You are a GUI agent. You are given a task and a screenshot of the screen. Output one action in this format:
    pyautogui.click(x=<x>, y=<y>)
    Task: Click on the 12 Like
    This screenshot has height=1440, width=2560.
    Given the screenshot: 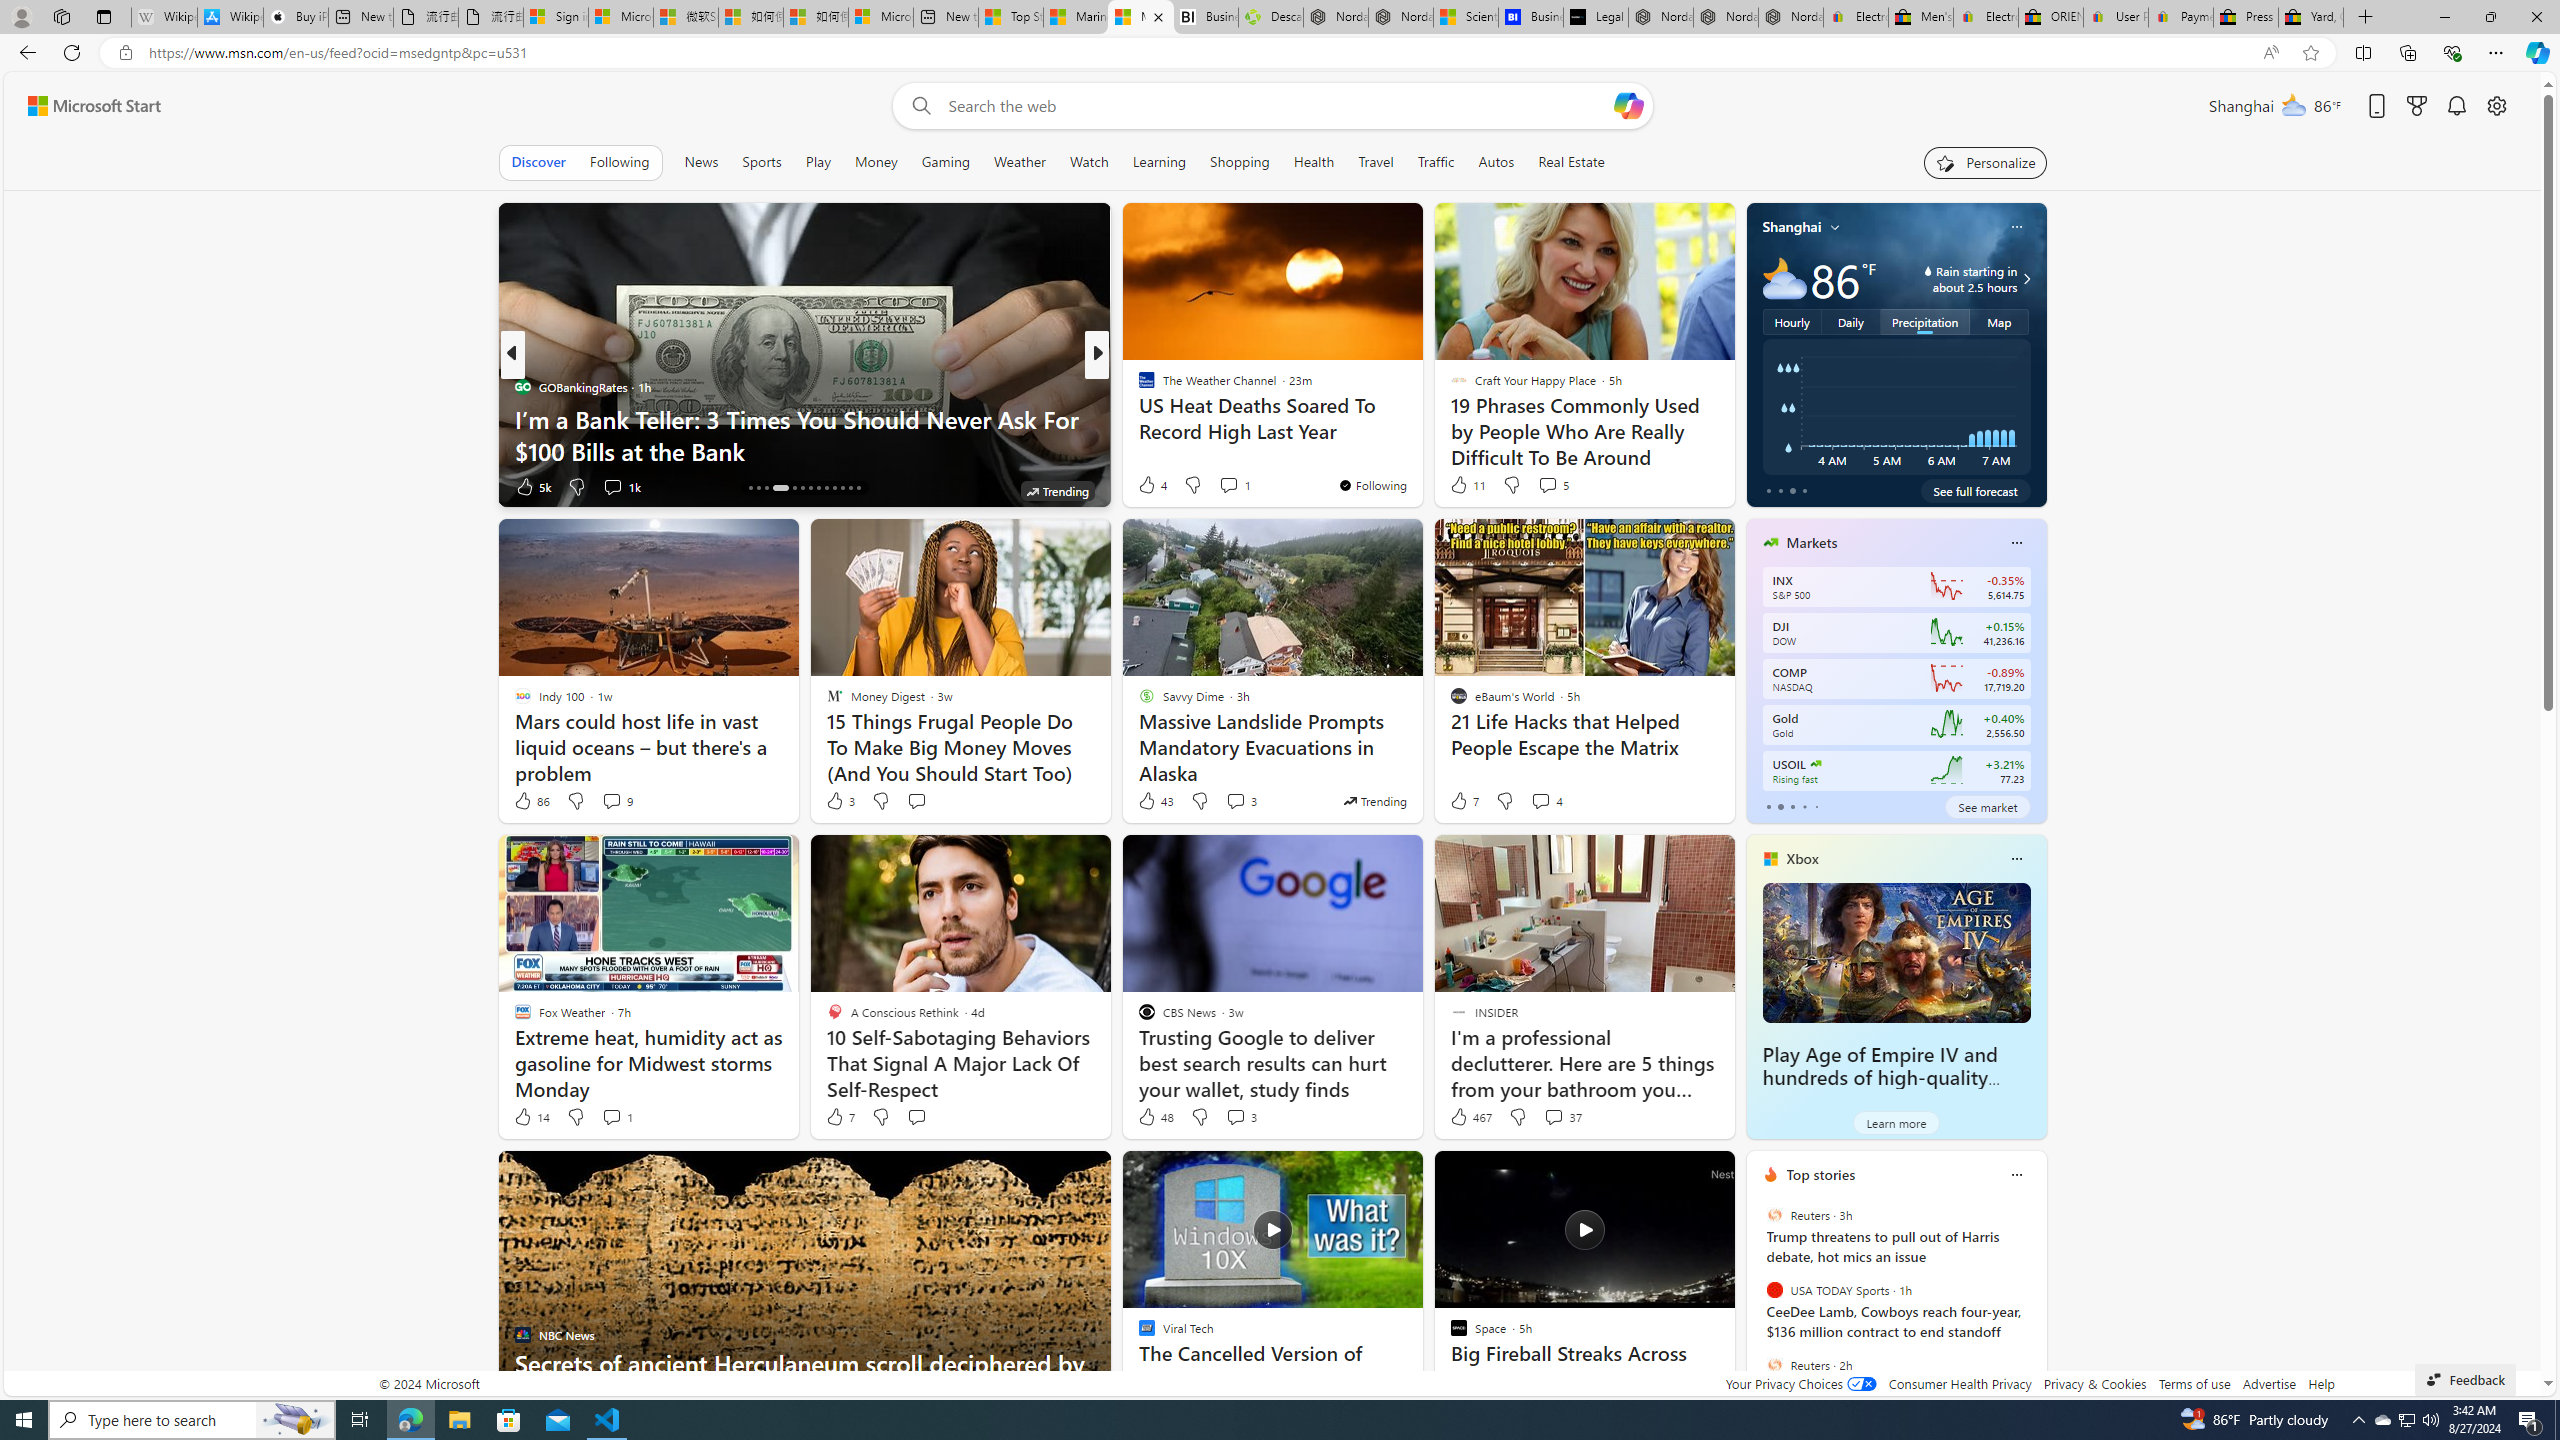 What is the action you would take?
    pyautogui.click(x=1148, y=486)
    